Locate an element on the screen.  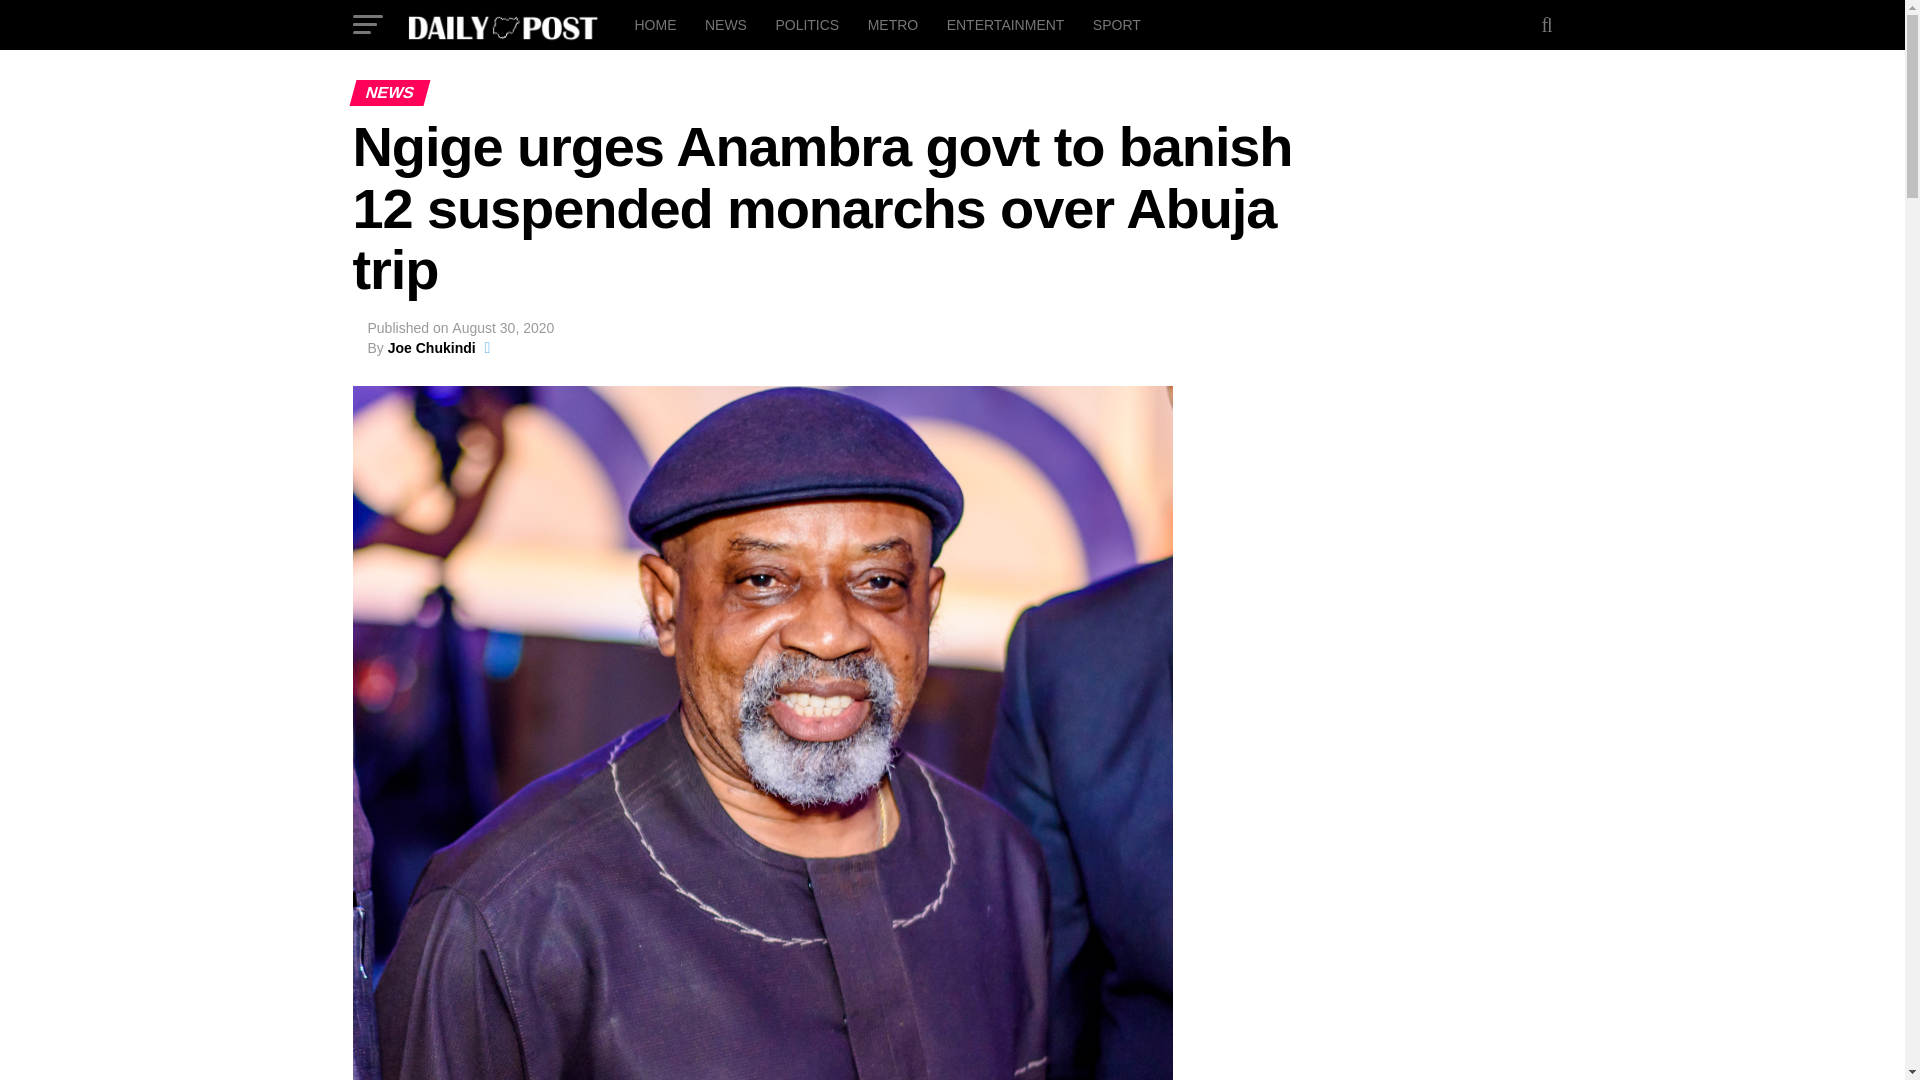
ENTERTAINMENT is located at coordinates (1006, 24).